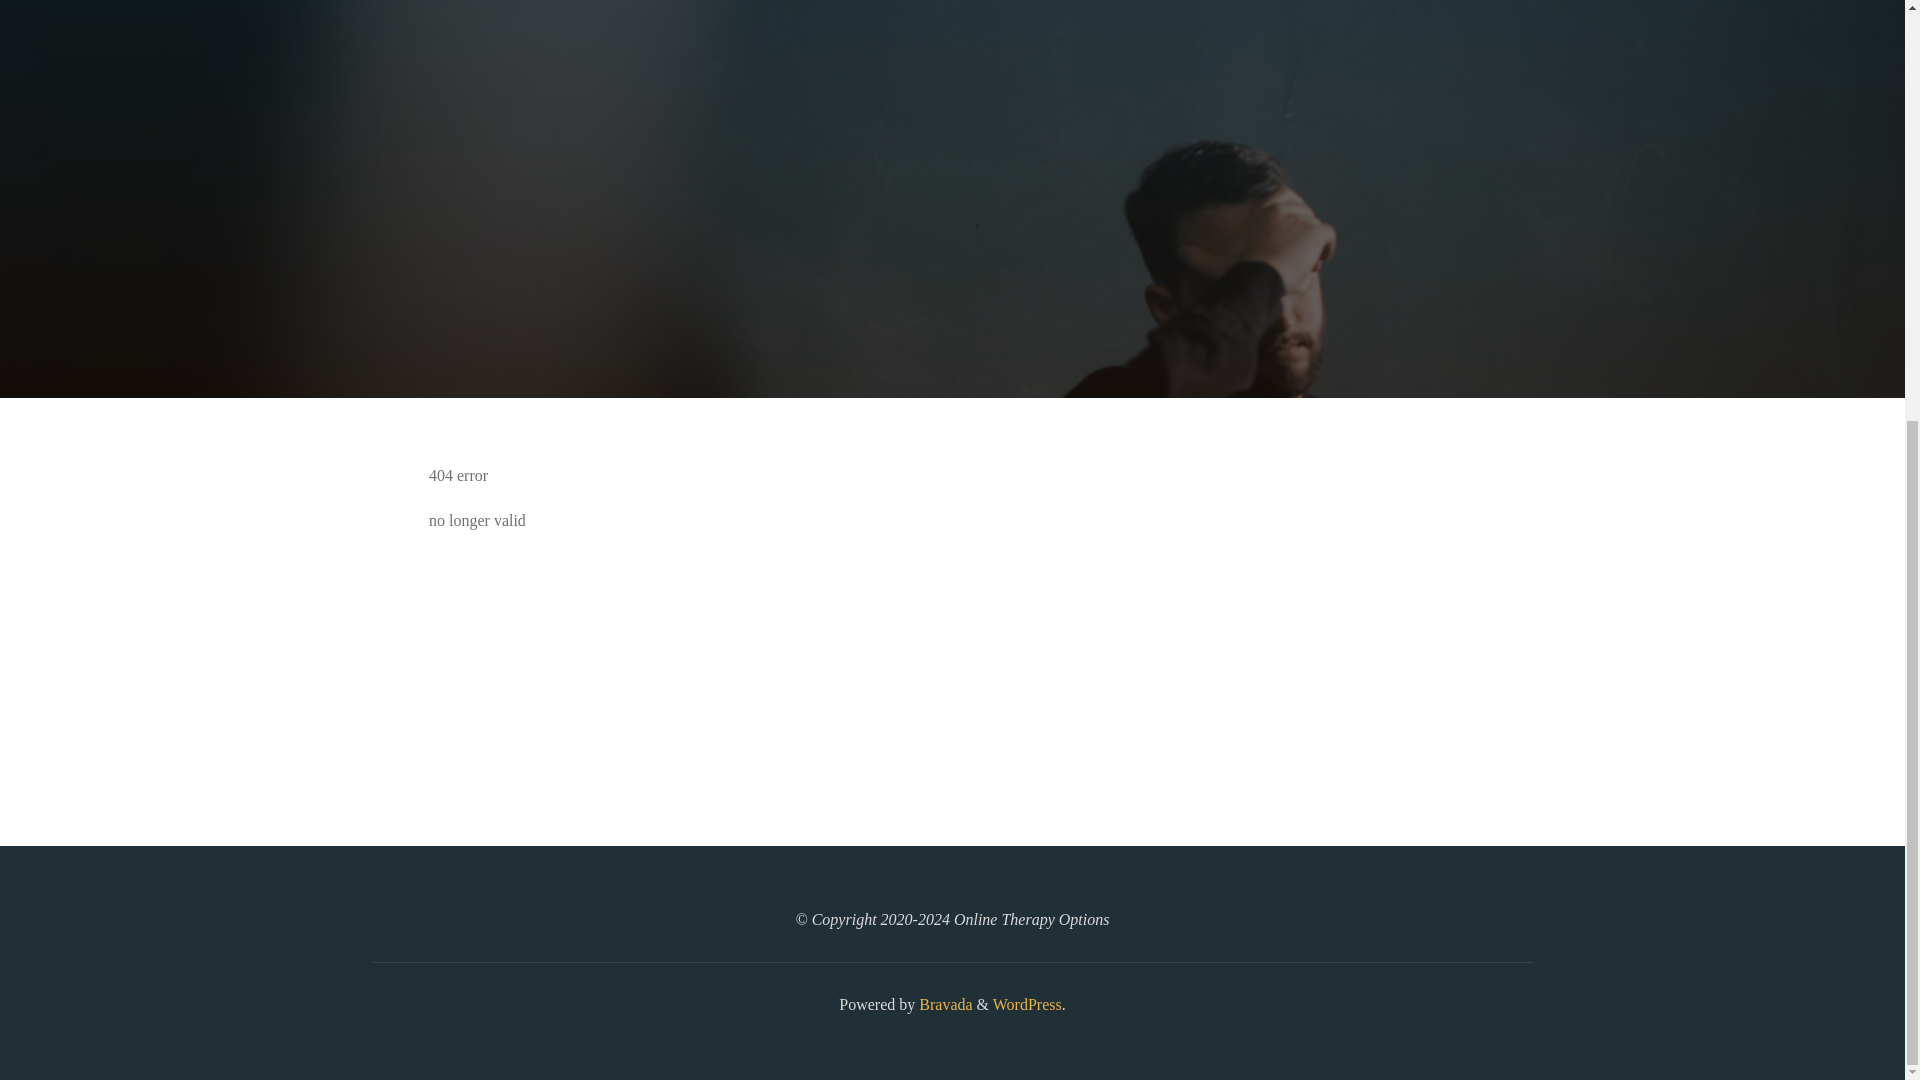 This screenshot has width=1920, height=1080. Describe the element at coordinates (1026, 1004) in the screenshot. I see `WordPress` at that location.